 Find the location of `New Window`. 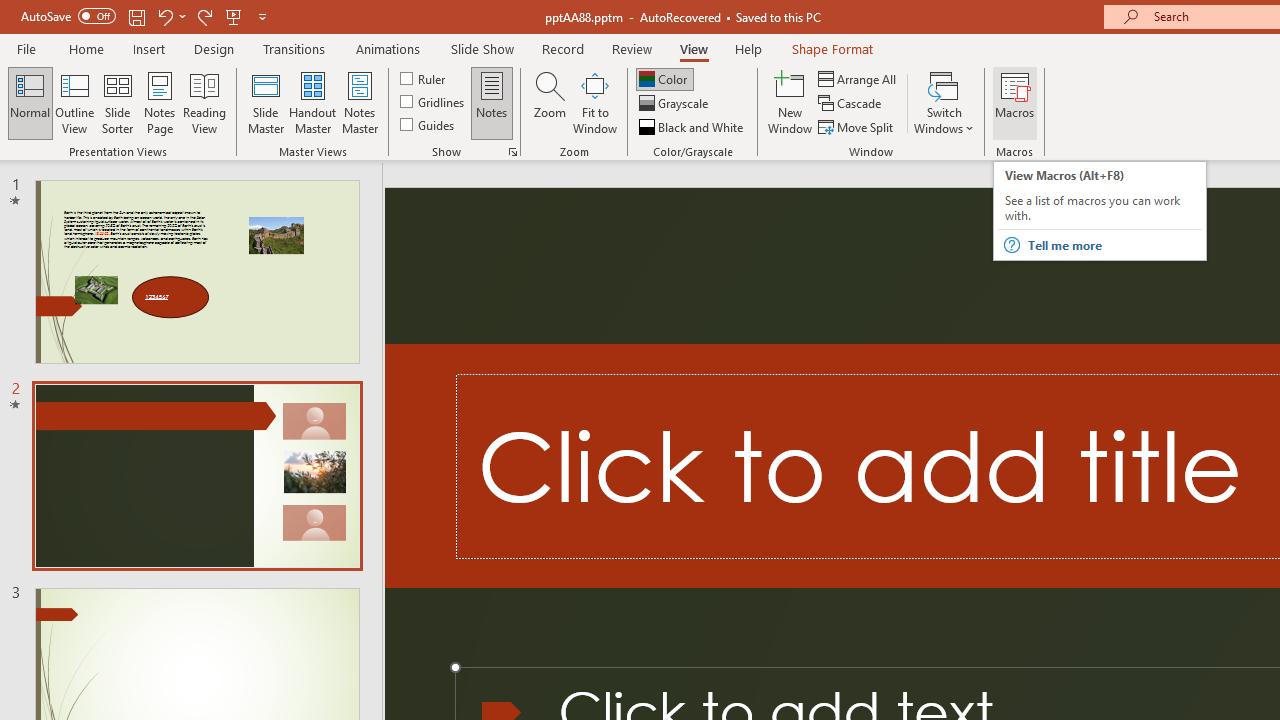

New Window is located at coordinates (790, 102).